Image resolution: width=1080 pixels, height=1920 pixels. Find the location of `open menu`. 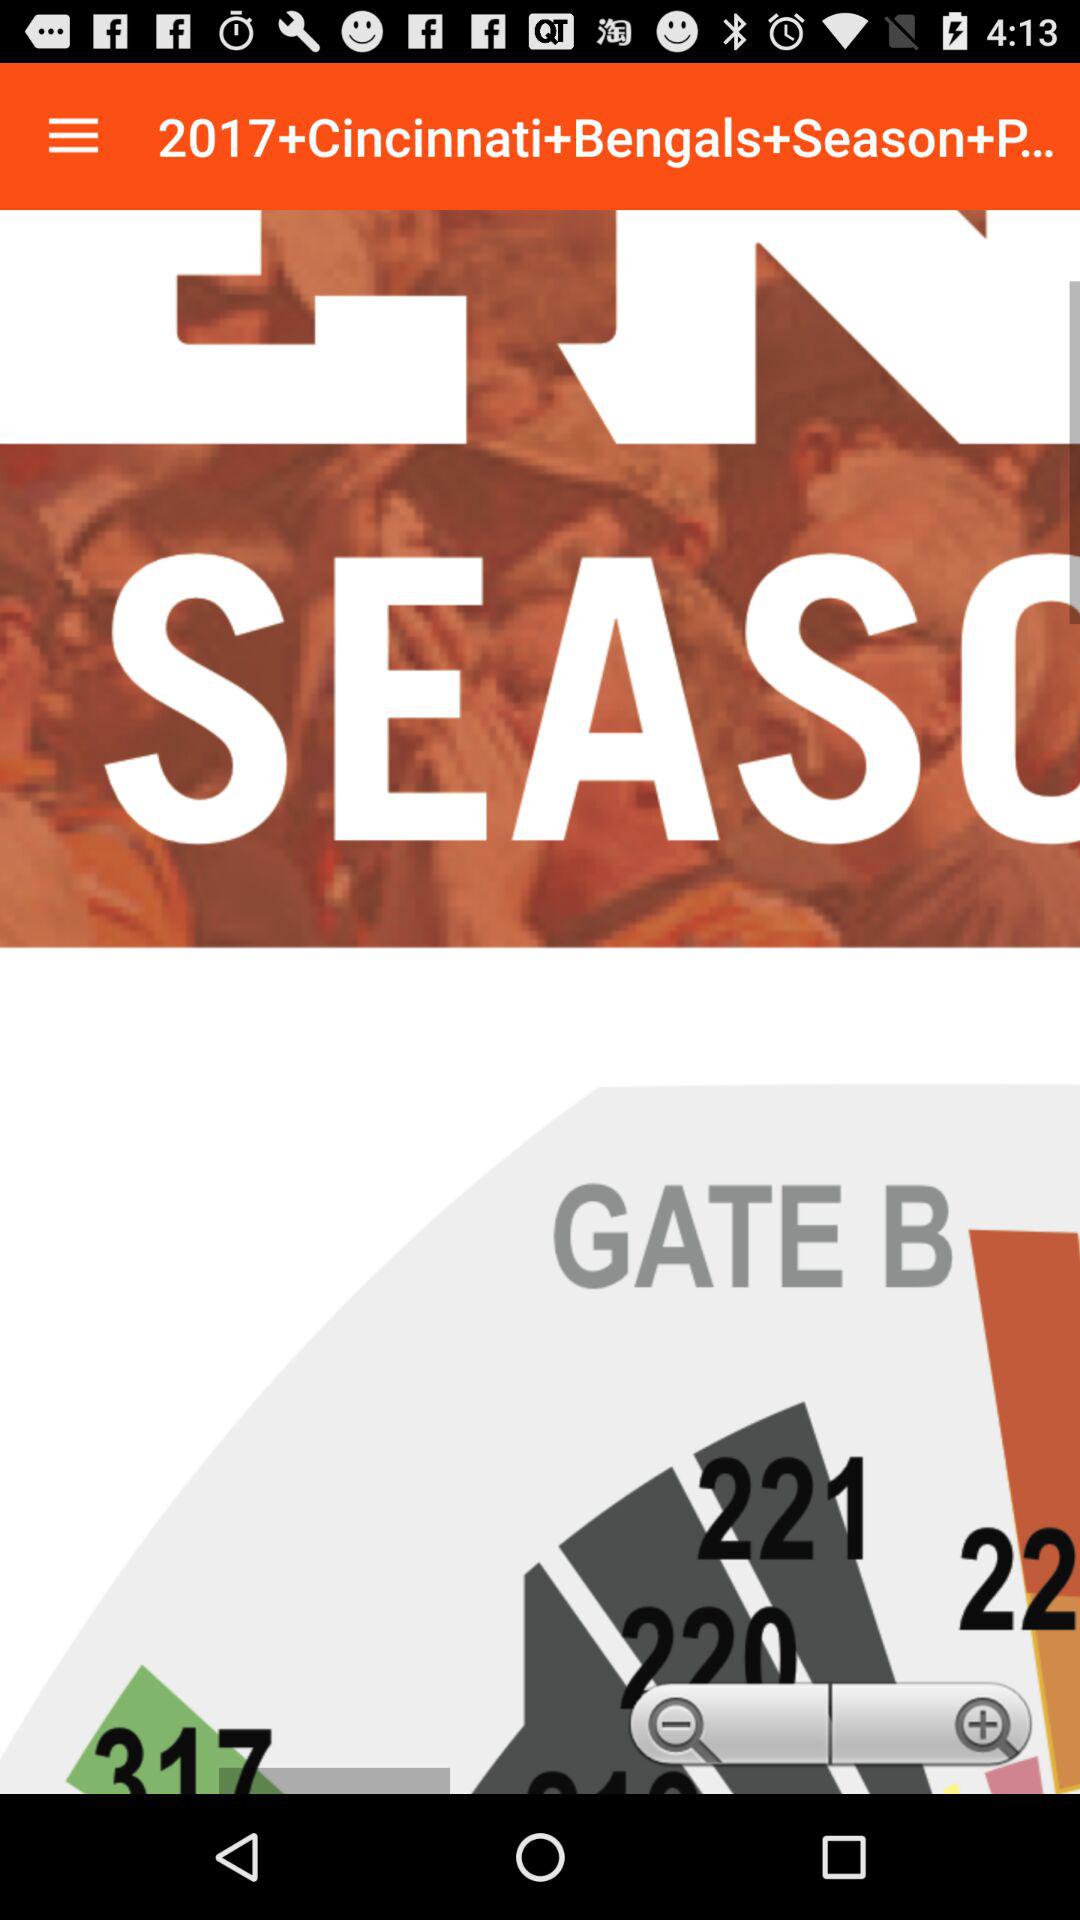

open menu is located at coordinates (74, 136).